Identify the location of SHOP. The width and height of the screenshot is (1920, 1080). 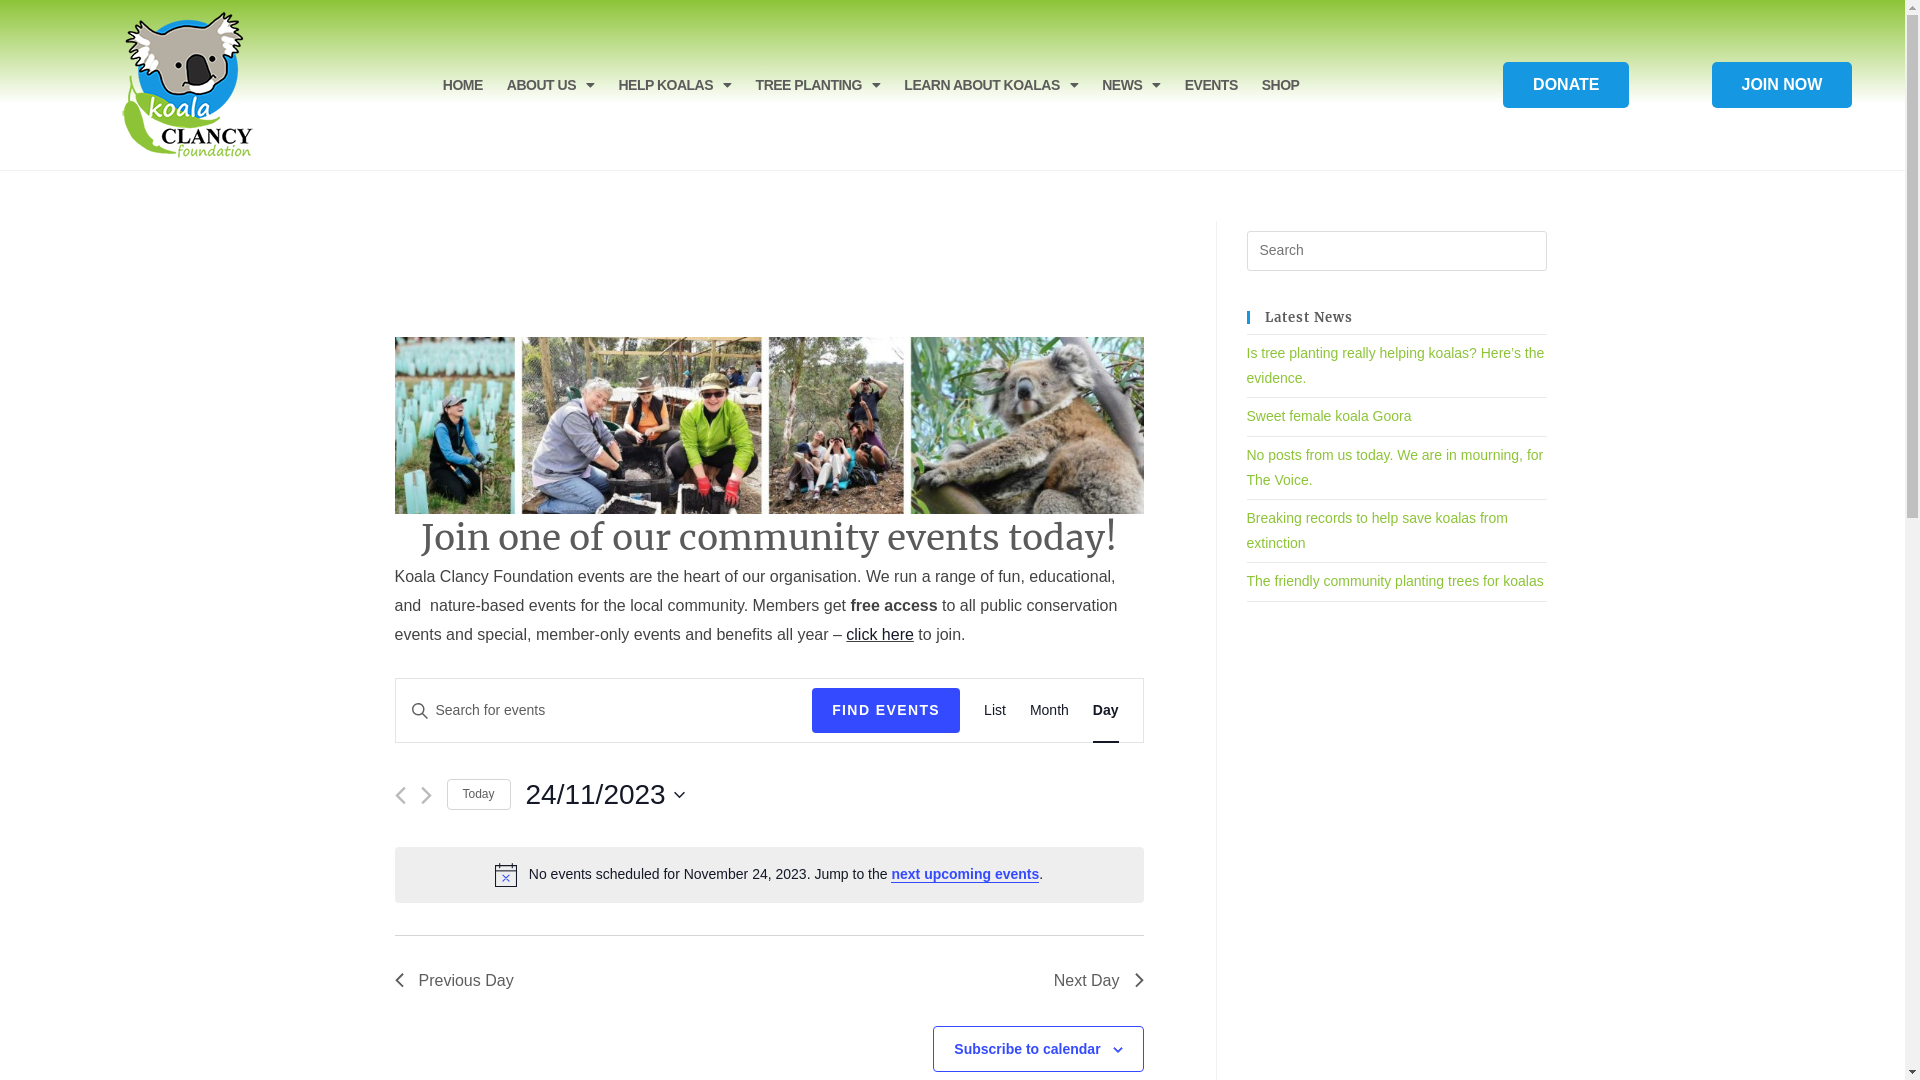
(1281, 85).